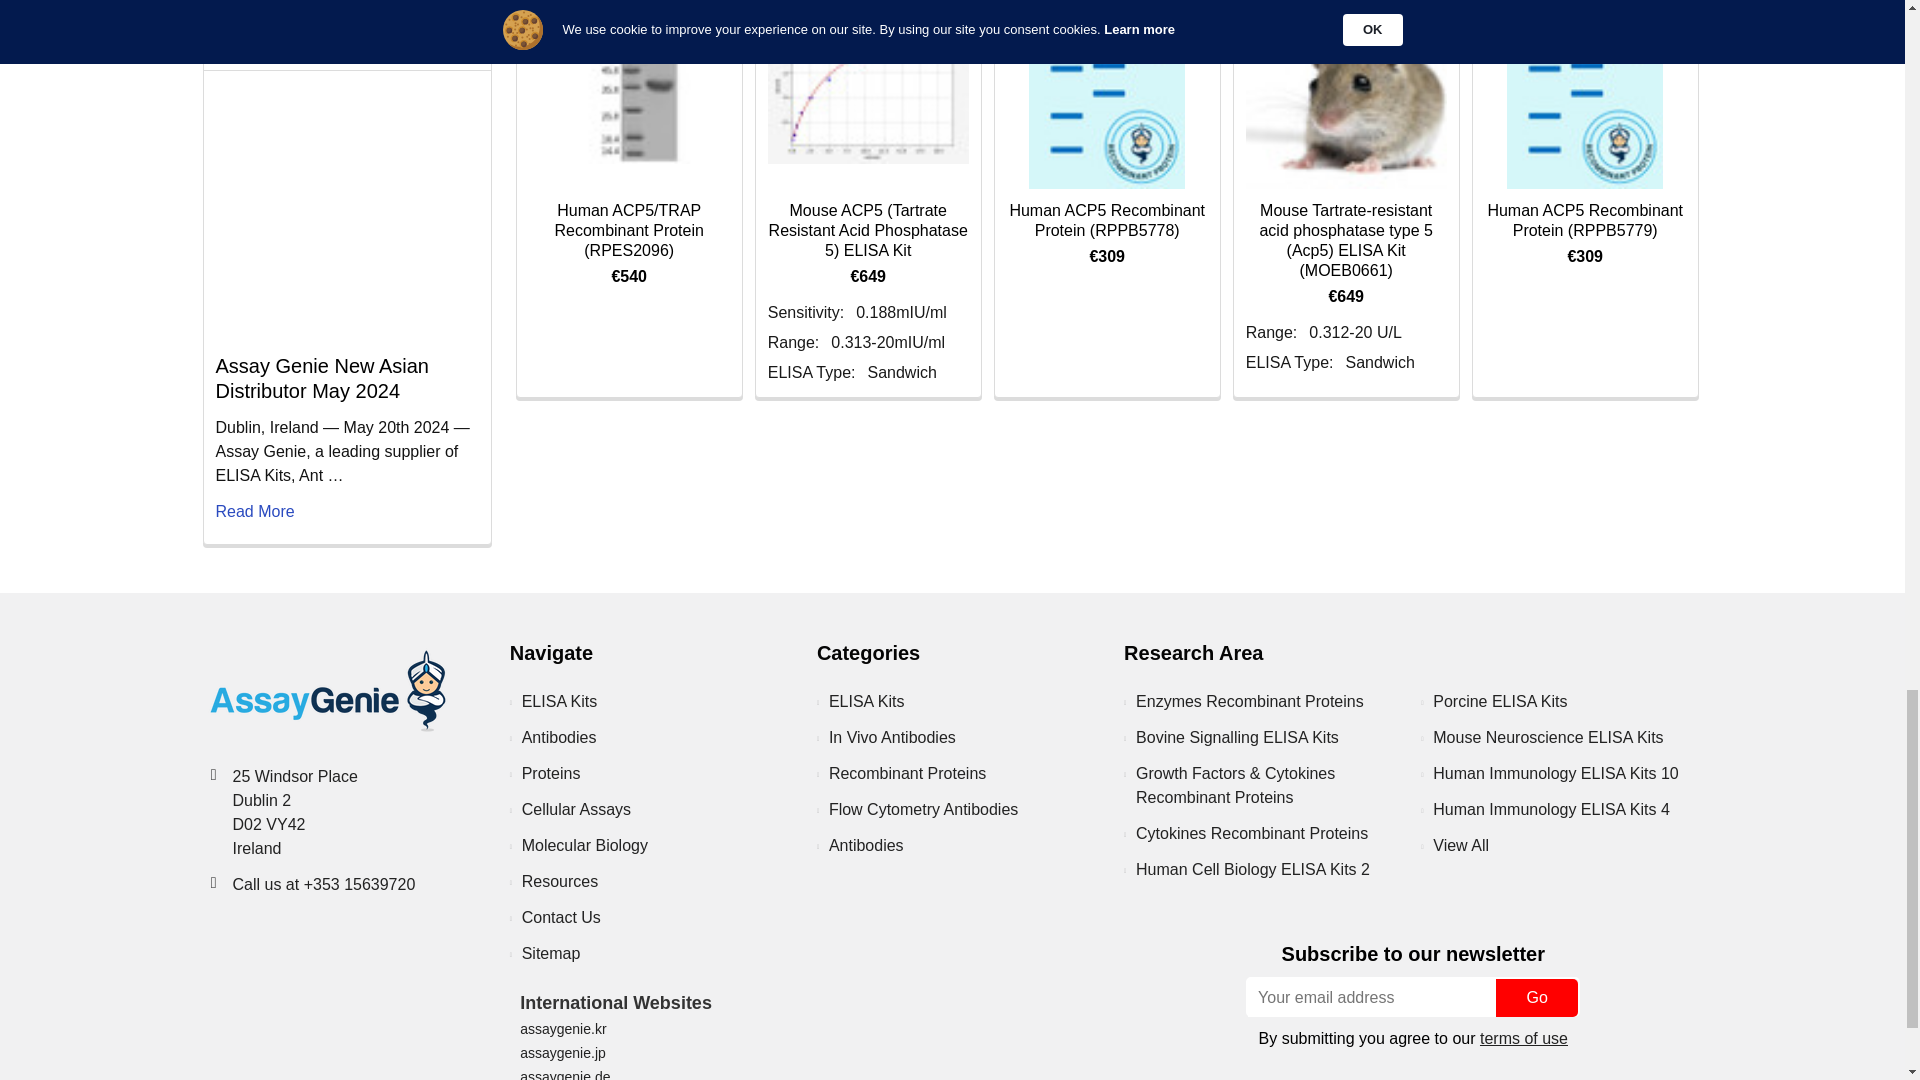  What do you see at coordinates (1106, 94) in the screenshot?
I see `Human ACP5 Recombinant Protein RPPB5778` at bounding box center [1106, 94].